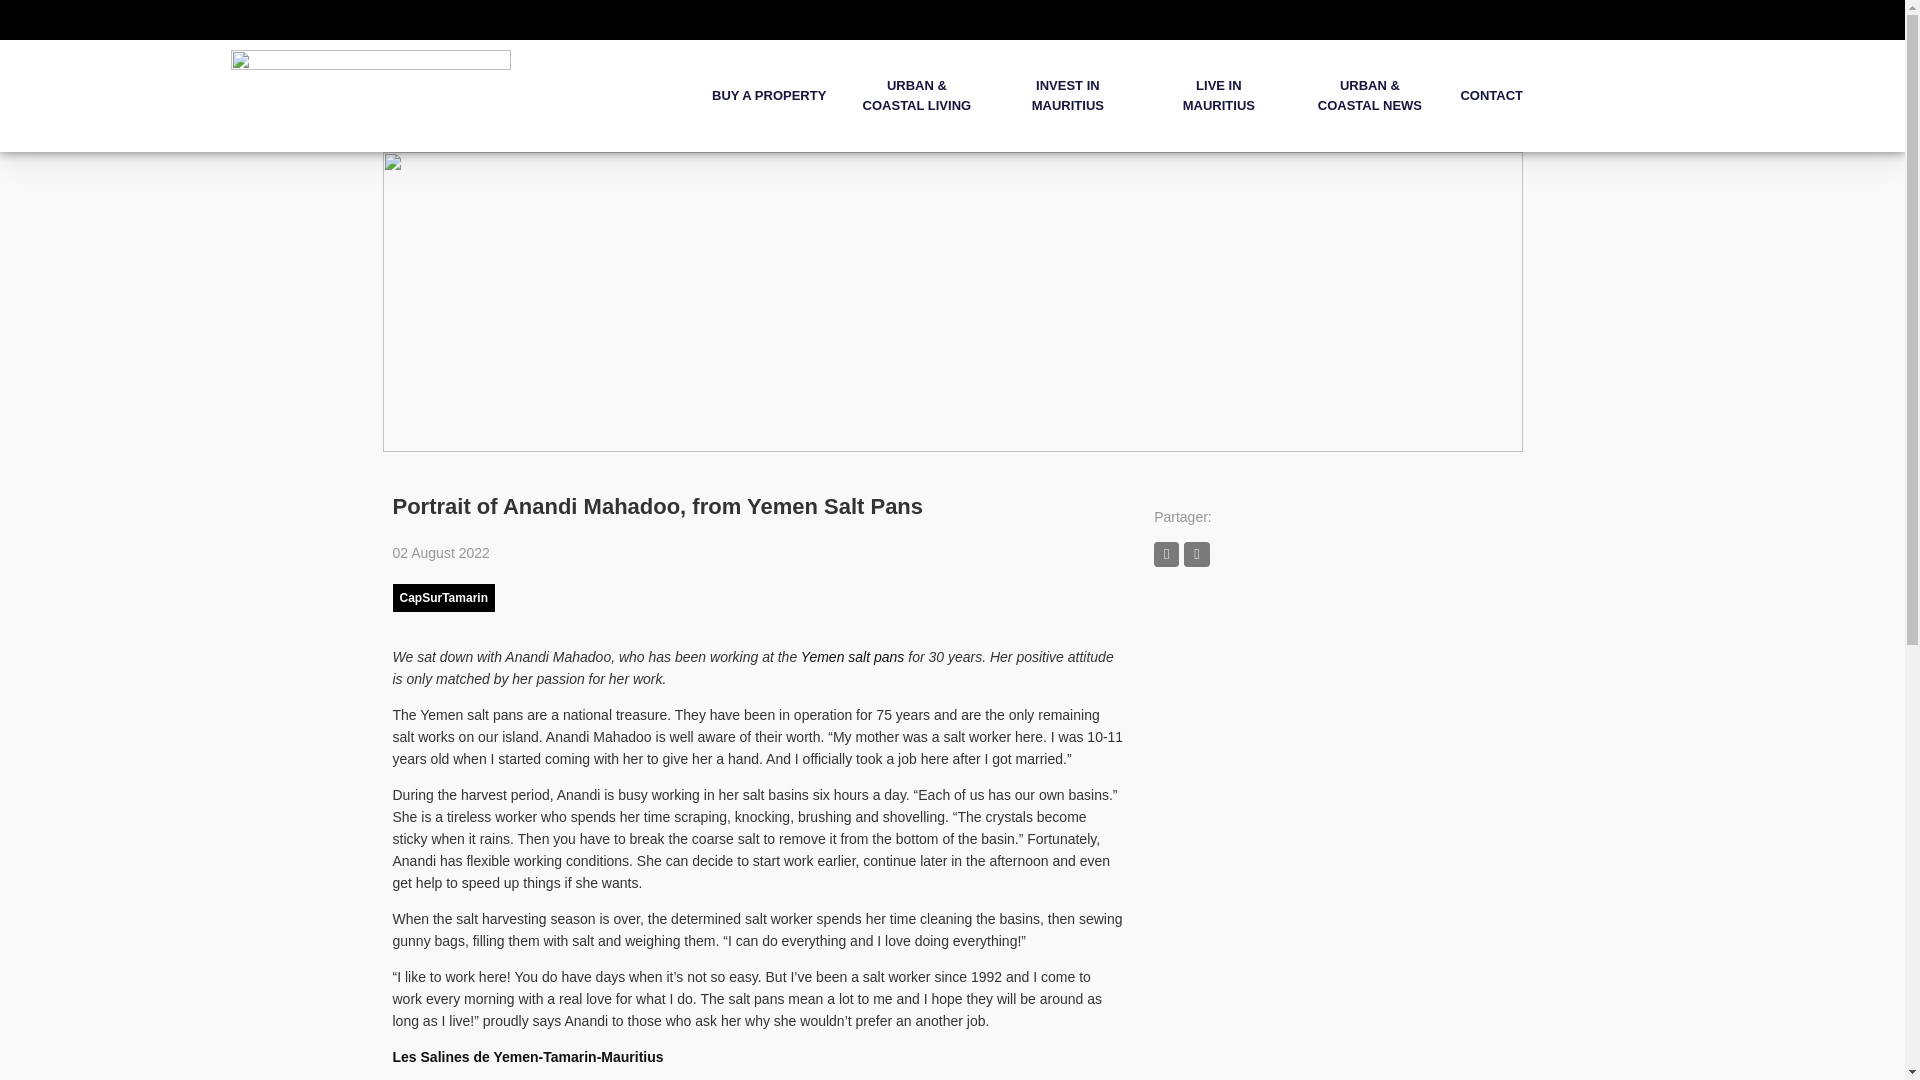  Describe the element at coordinates (768, 96) in the screenshot. I see `BUY A PROPERTY` at that location.